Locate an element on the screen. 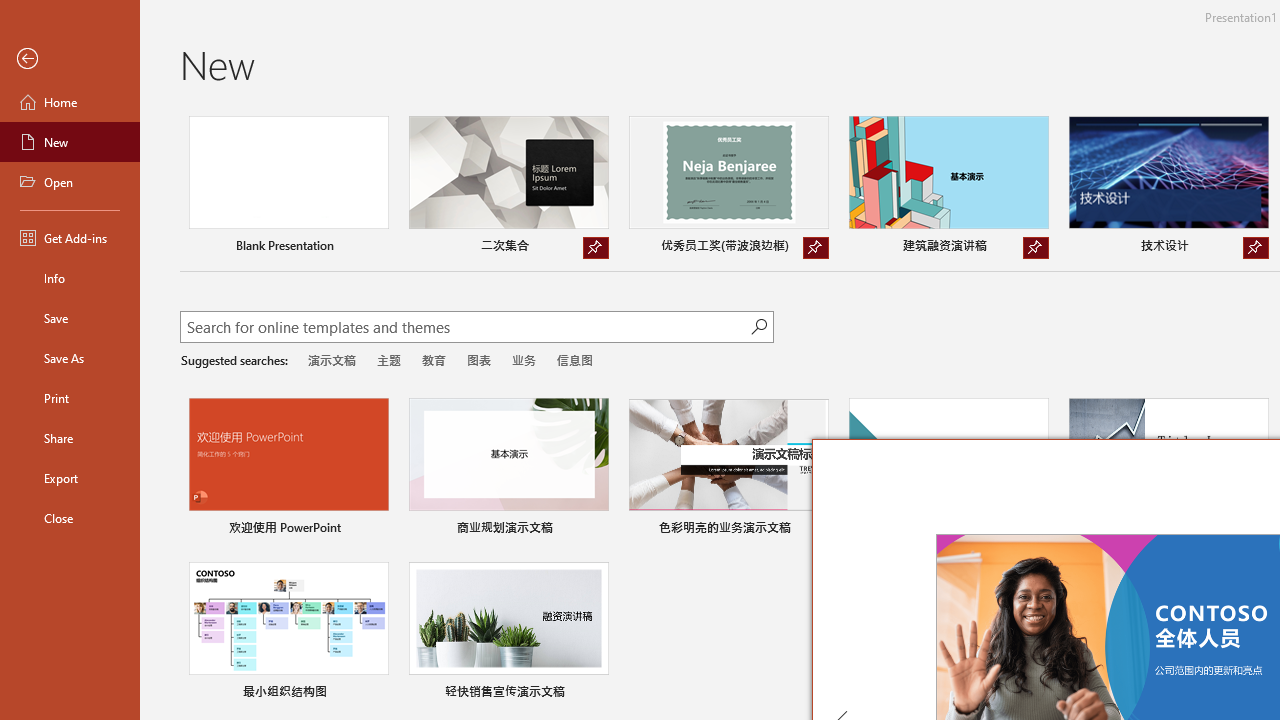 The height and width of the screenshot is (720, 1280). Print is located at coordinates (70, 398).